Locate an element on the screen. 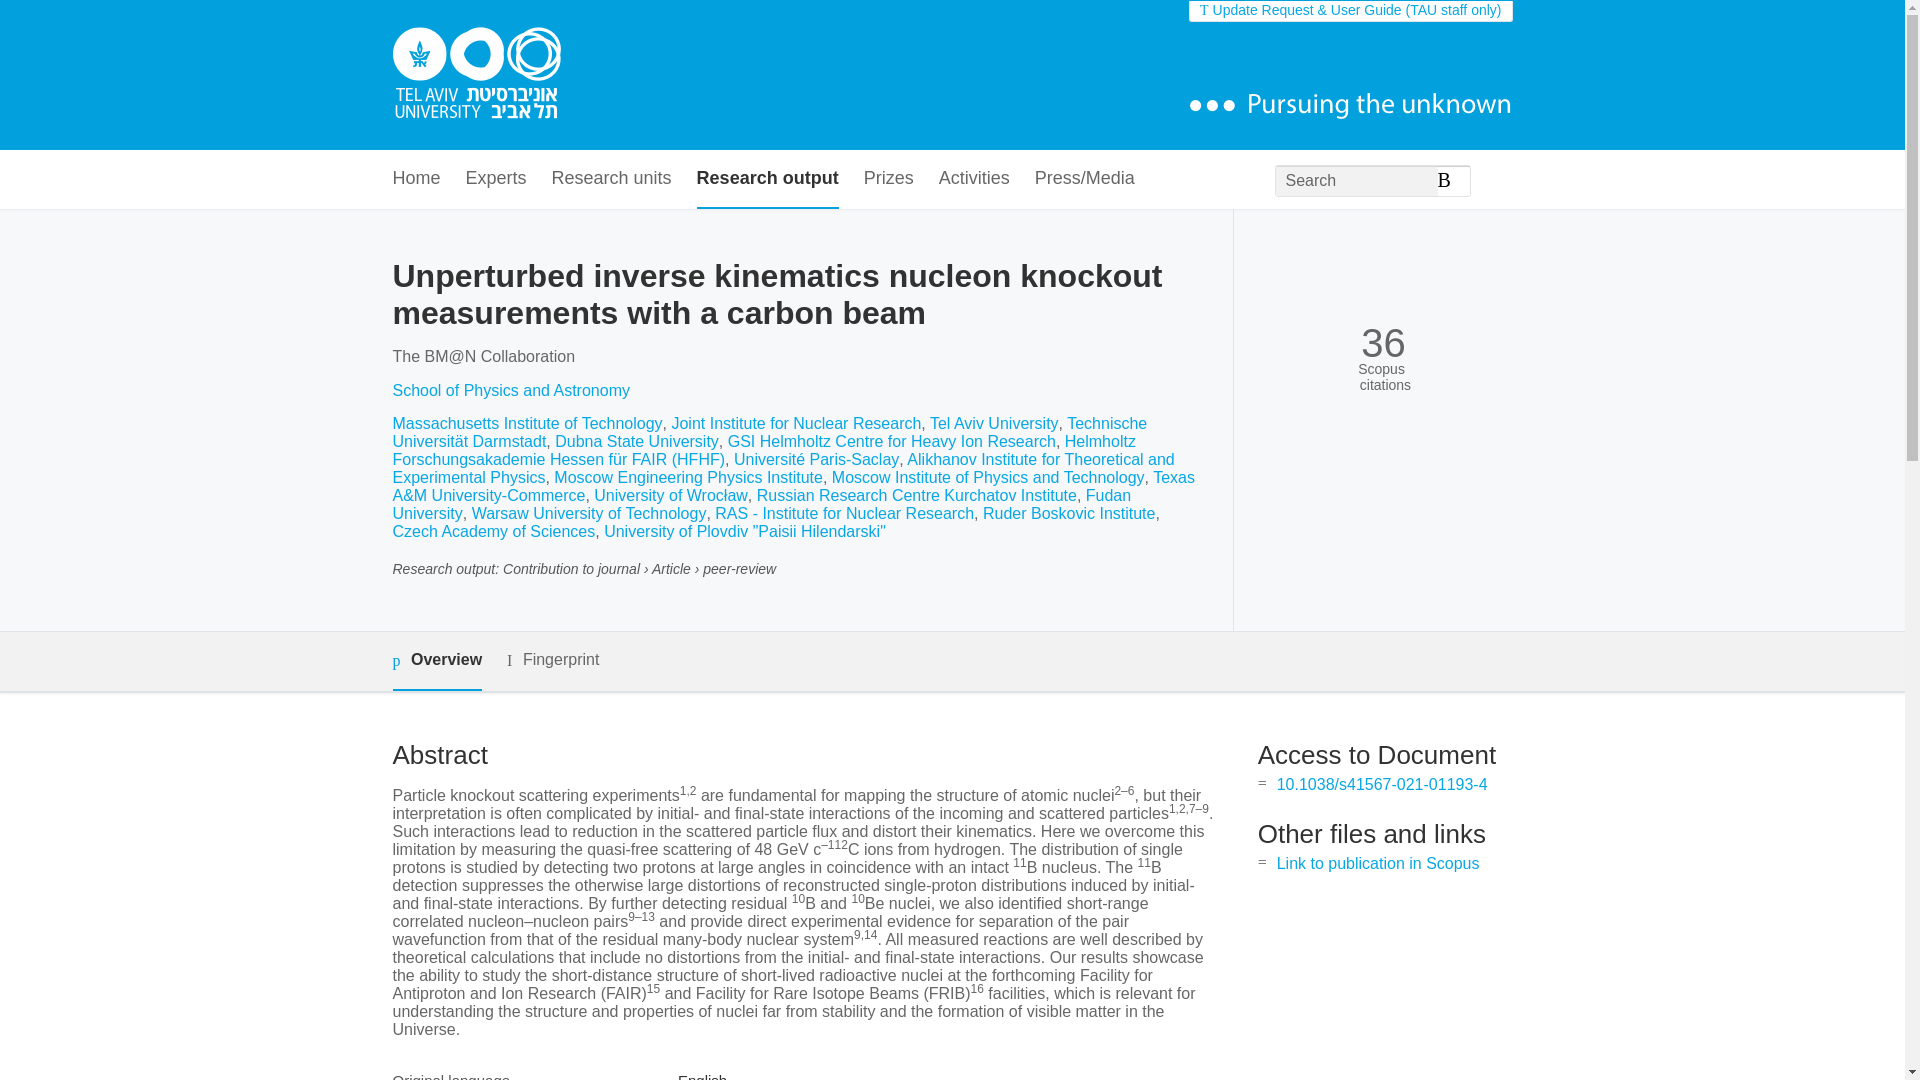 Image resolution: width=1920 pixels, height=1080 pixels. School of Physics and Astronomy is located at coordinates (510, 390).